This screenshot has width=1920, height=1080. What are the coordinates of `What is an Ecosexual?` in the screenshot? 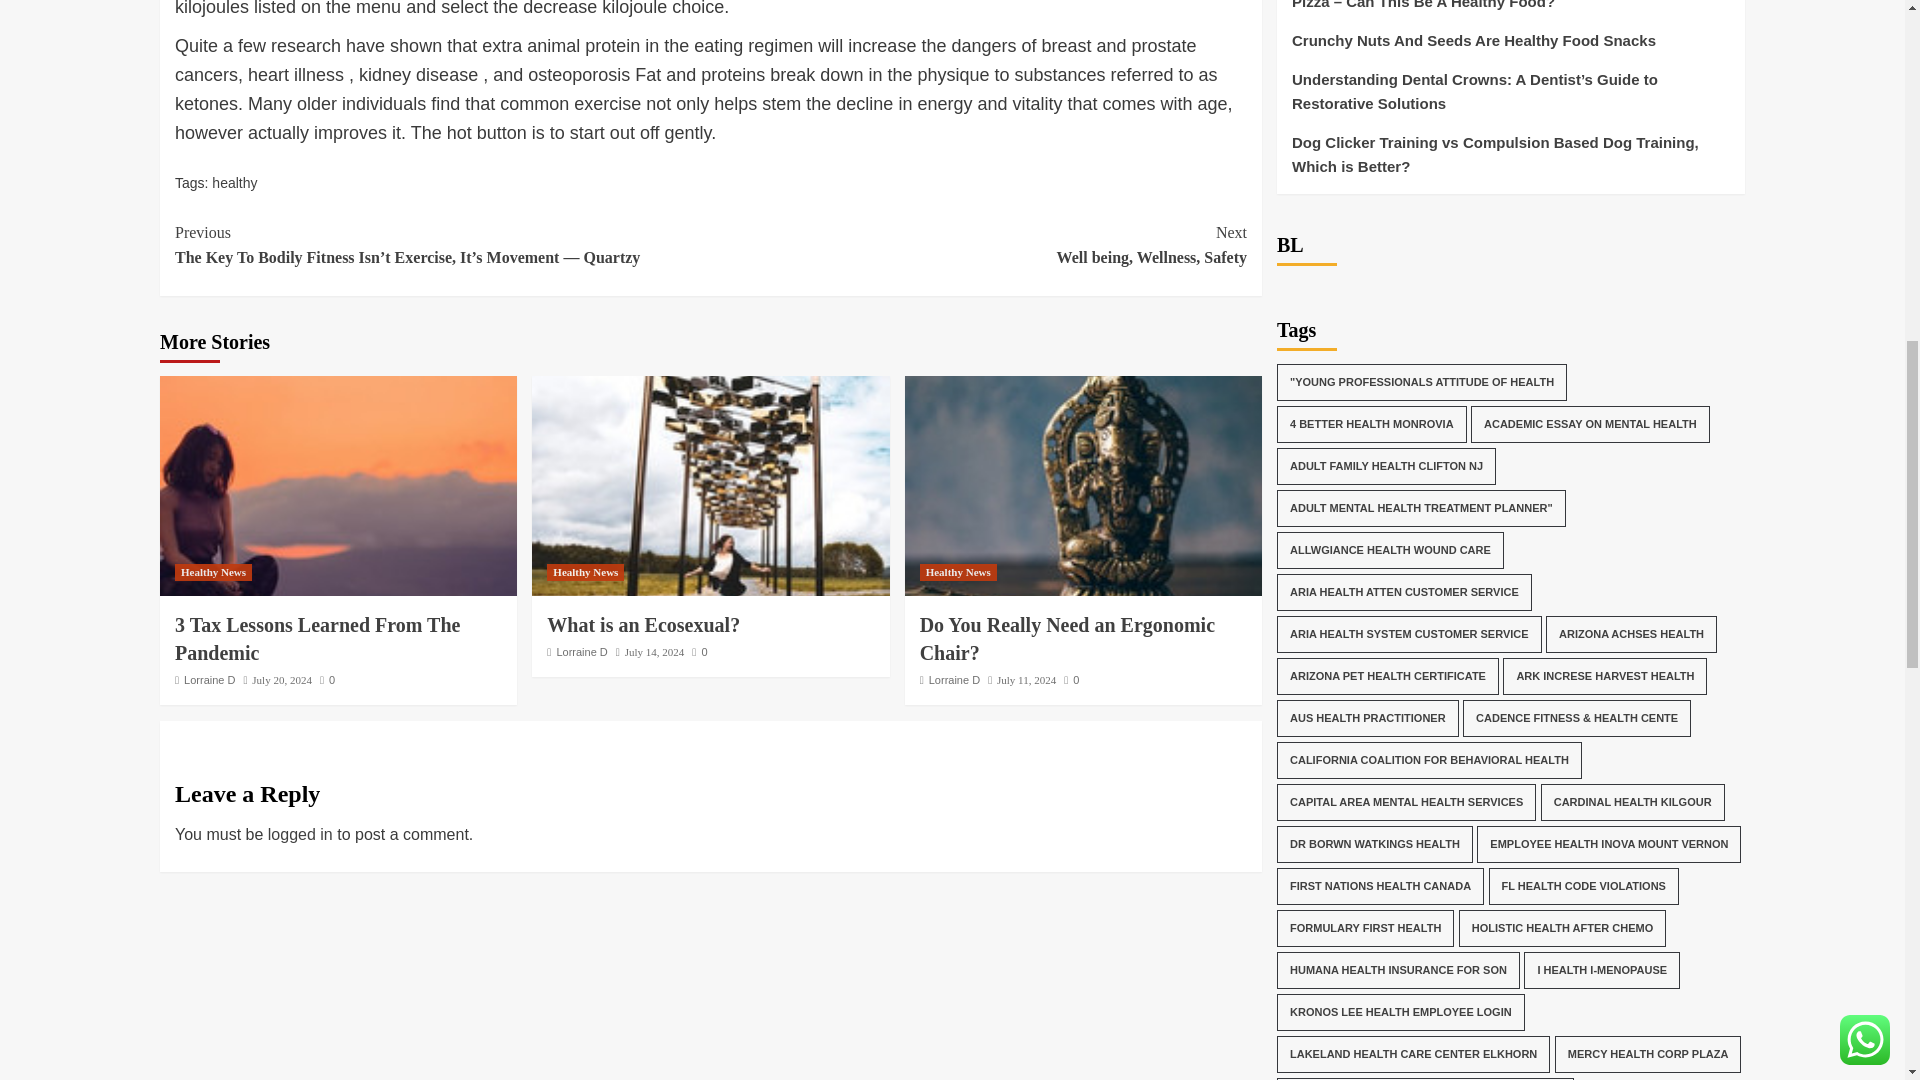 It's located at (643, 625).